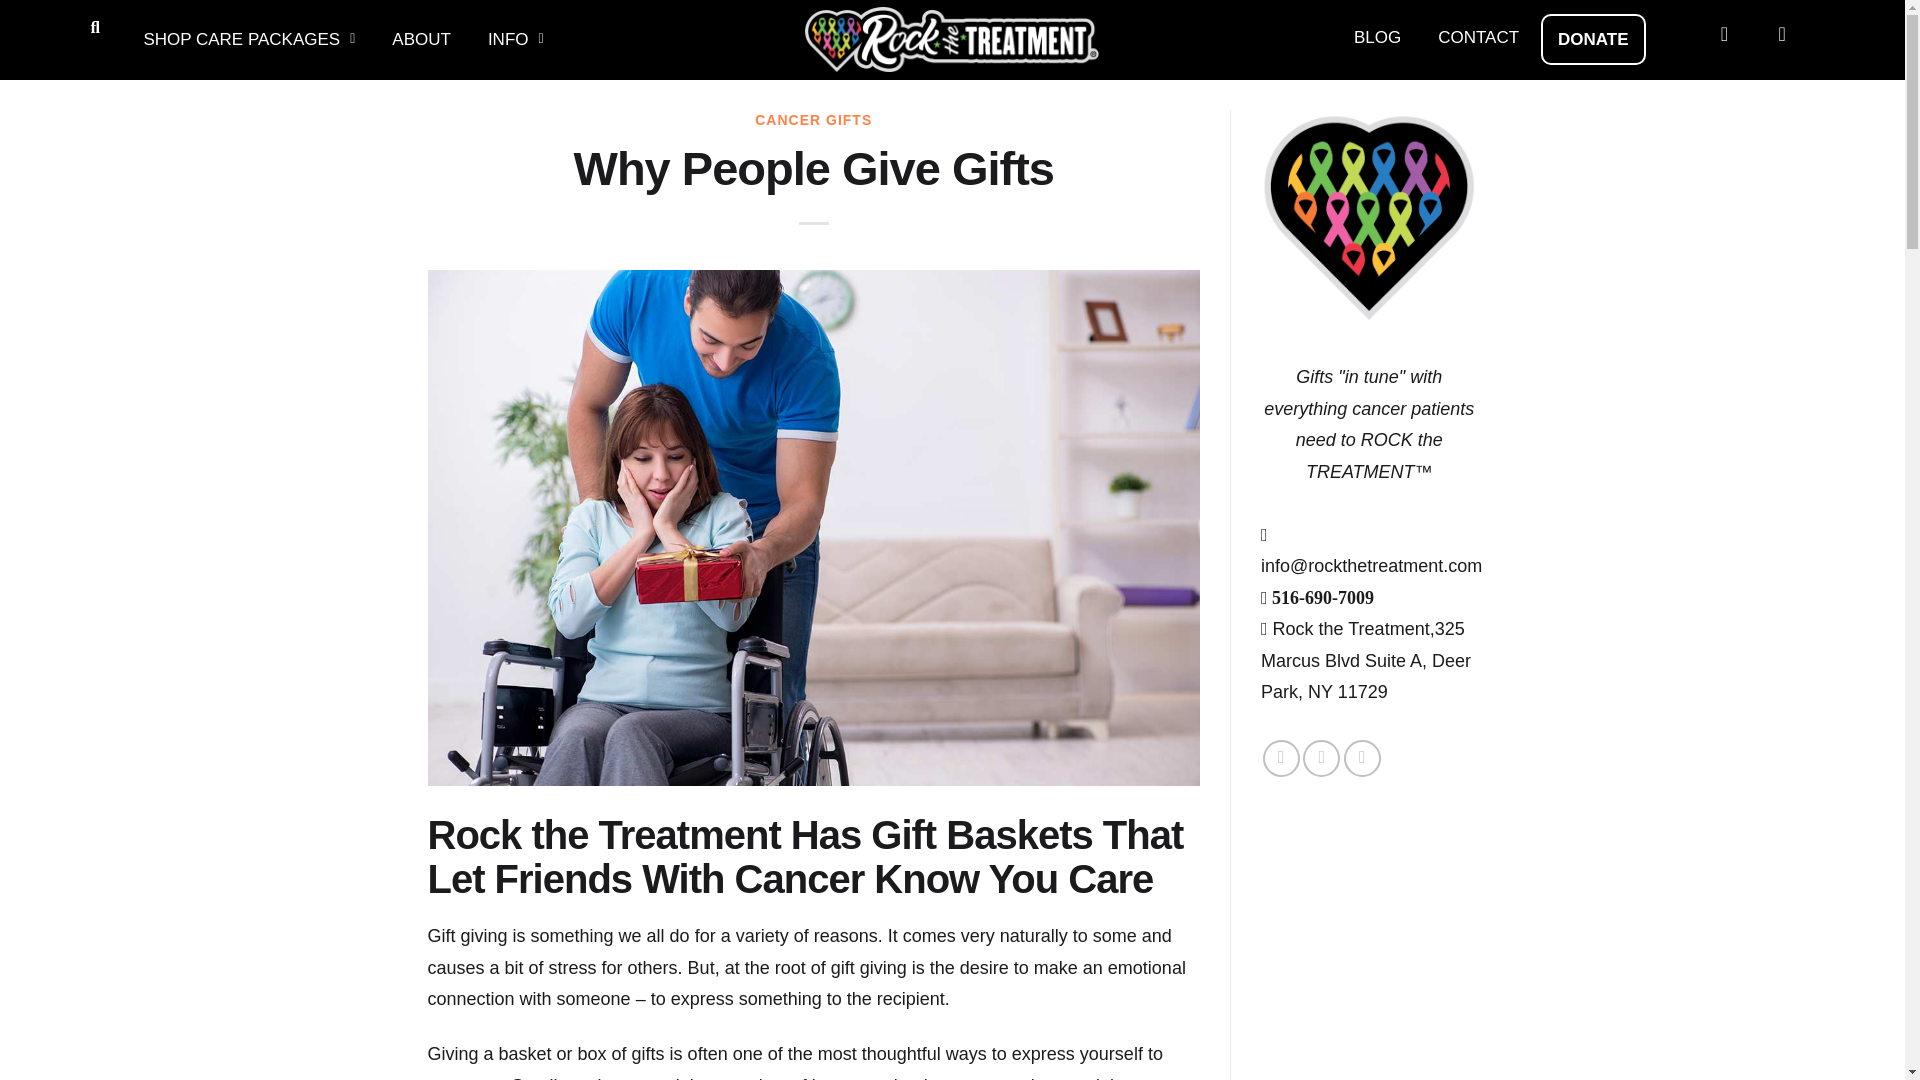 The width and height of the screenshot is (1920, 1080). Describe the element at coordinates (1322, 758) in the screenshot. I see `Follow on Twitter` at that location.